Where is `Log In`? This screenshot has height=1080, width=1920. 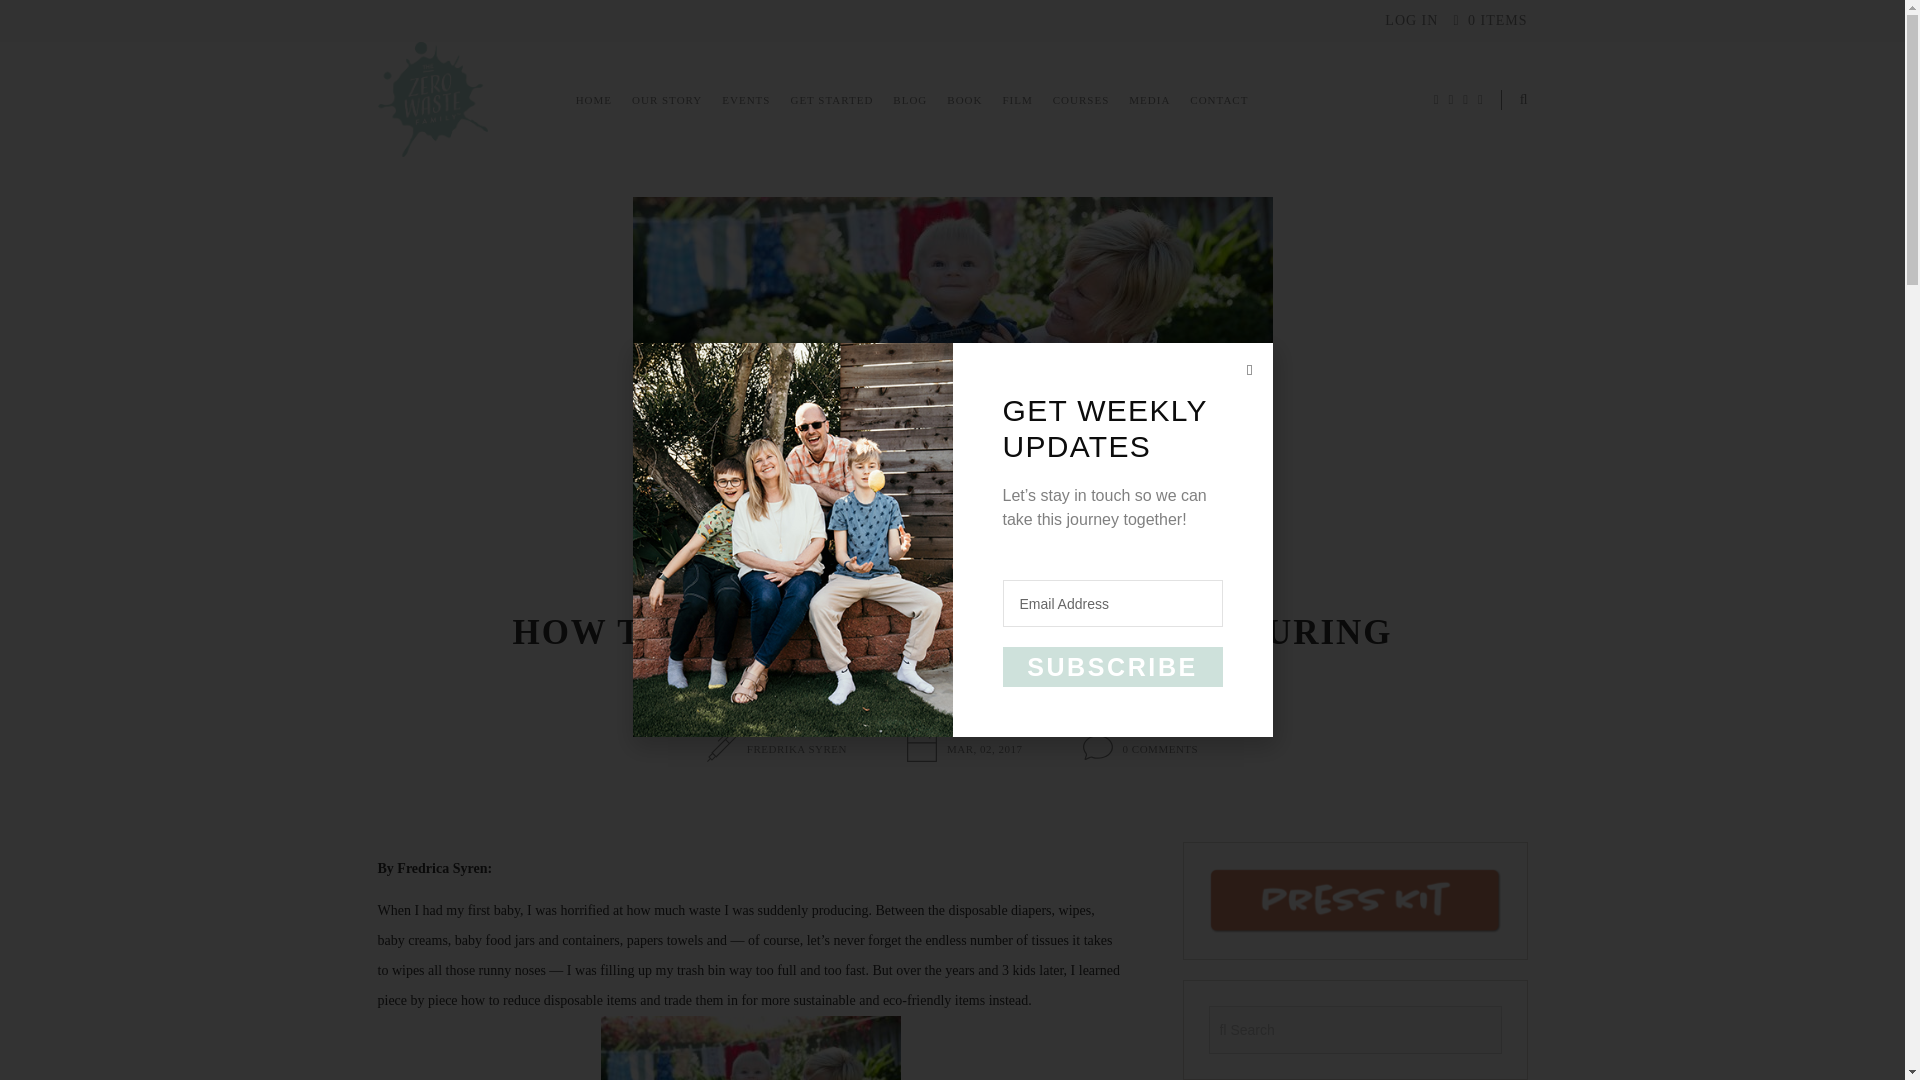 Log In is located at coordinates (1411, 20).